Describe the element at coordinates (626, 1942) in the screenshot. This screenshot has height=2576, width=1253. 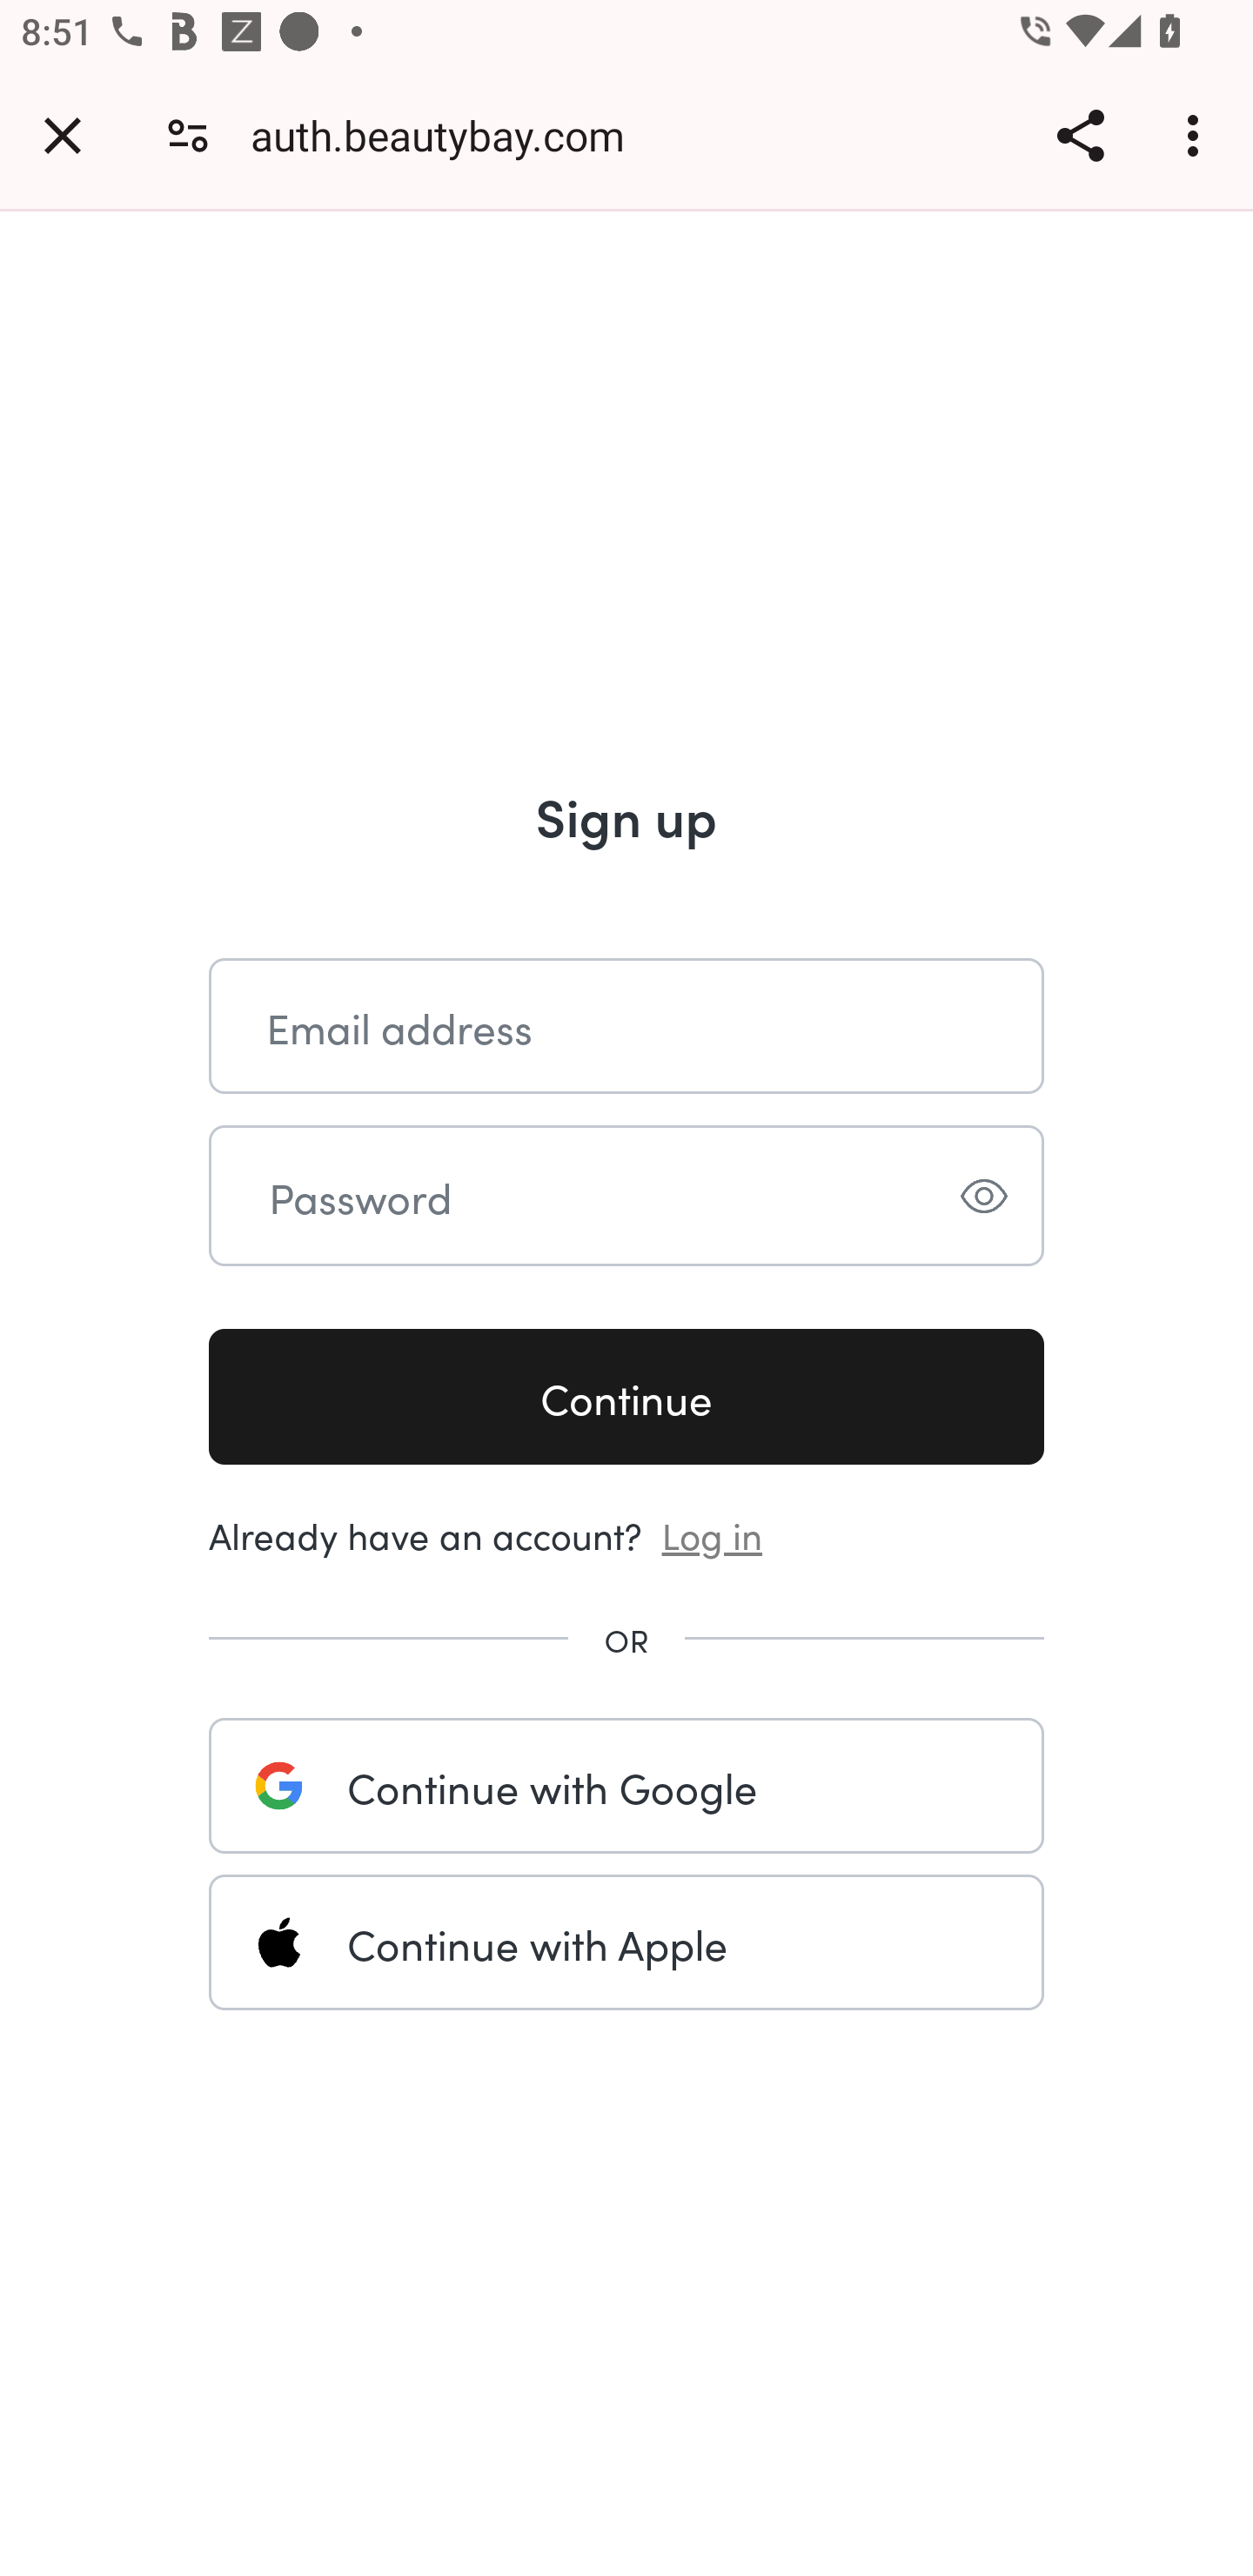
I see `Continue with Apple` at that location.